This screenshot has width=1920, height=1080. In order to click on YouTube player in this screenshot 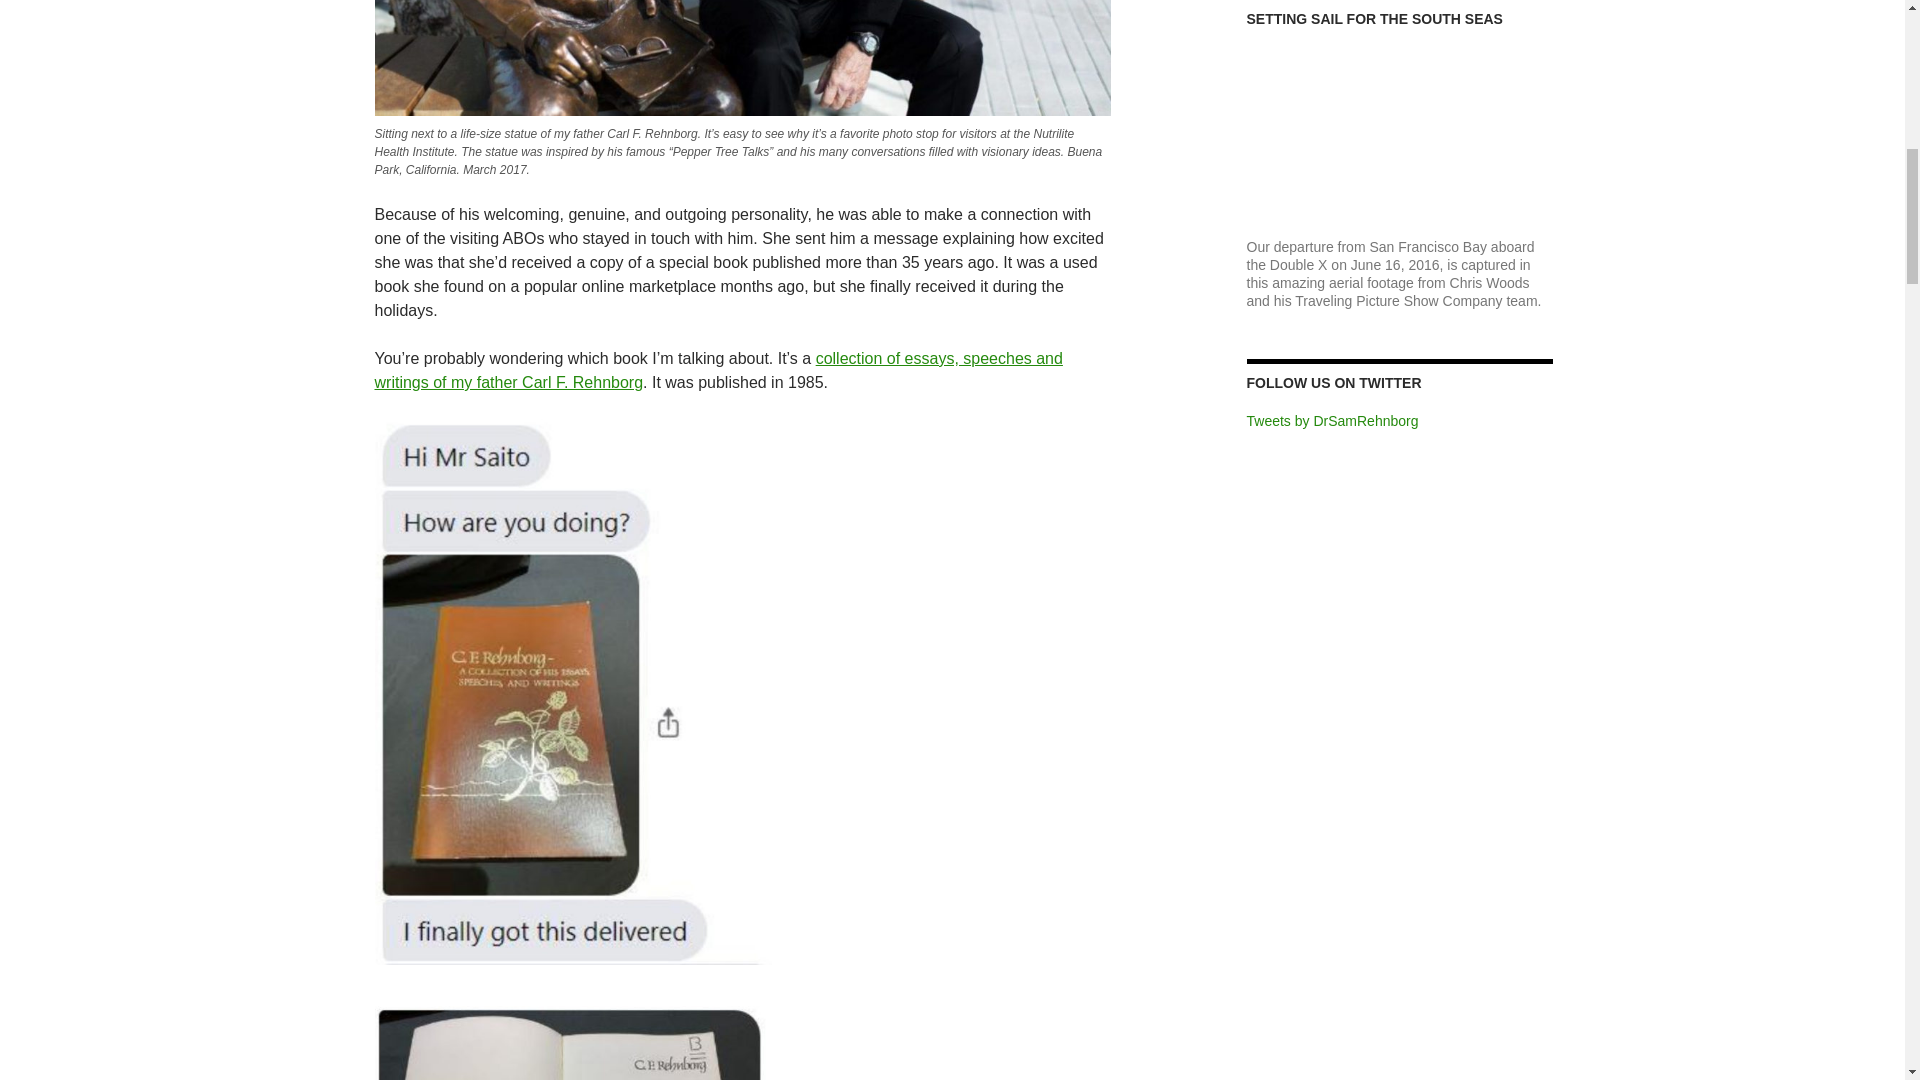, I will do `click(1400, 134)`.